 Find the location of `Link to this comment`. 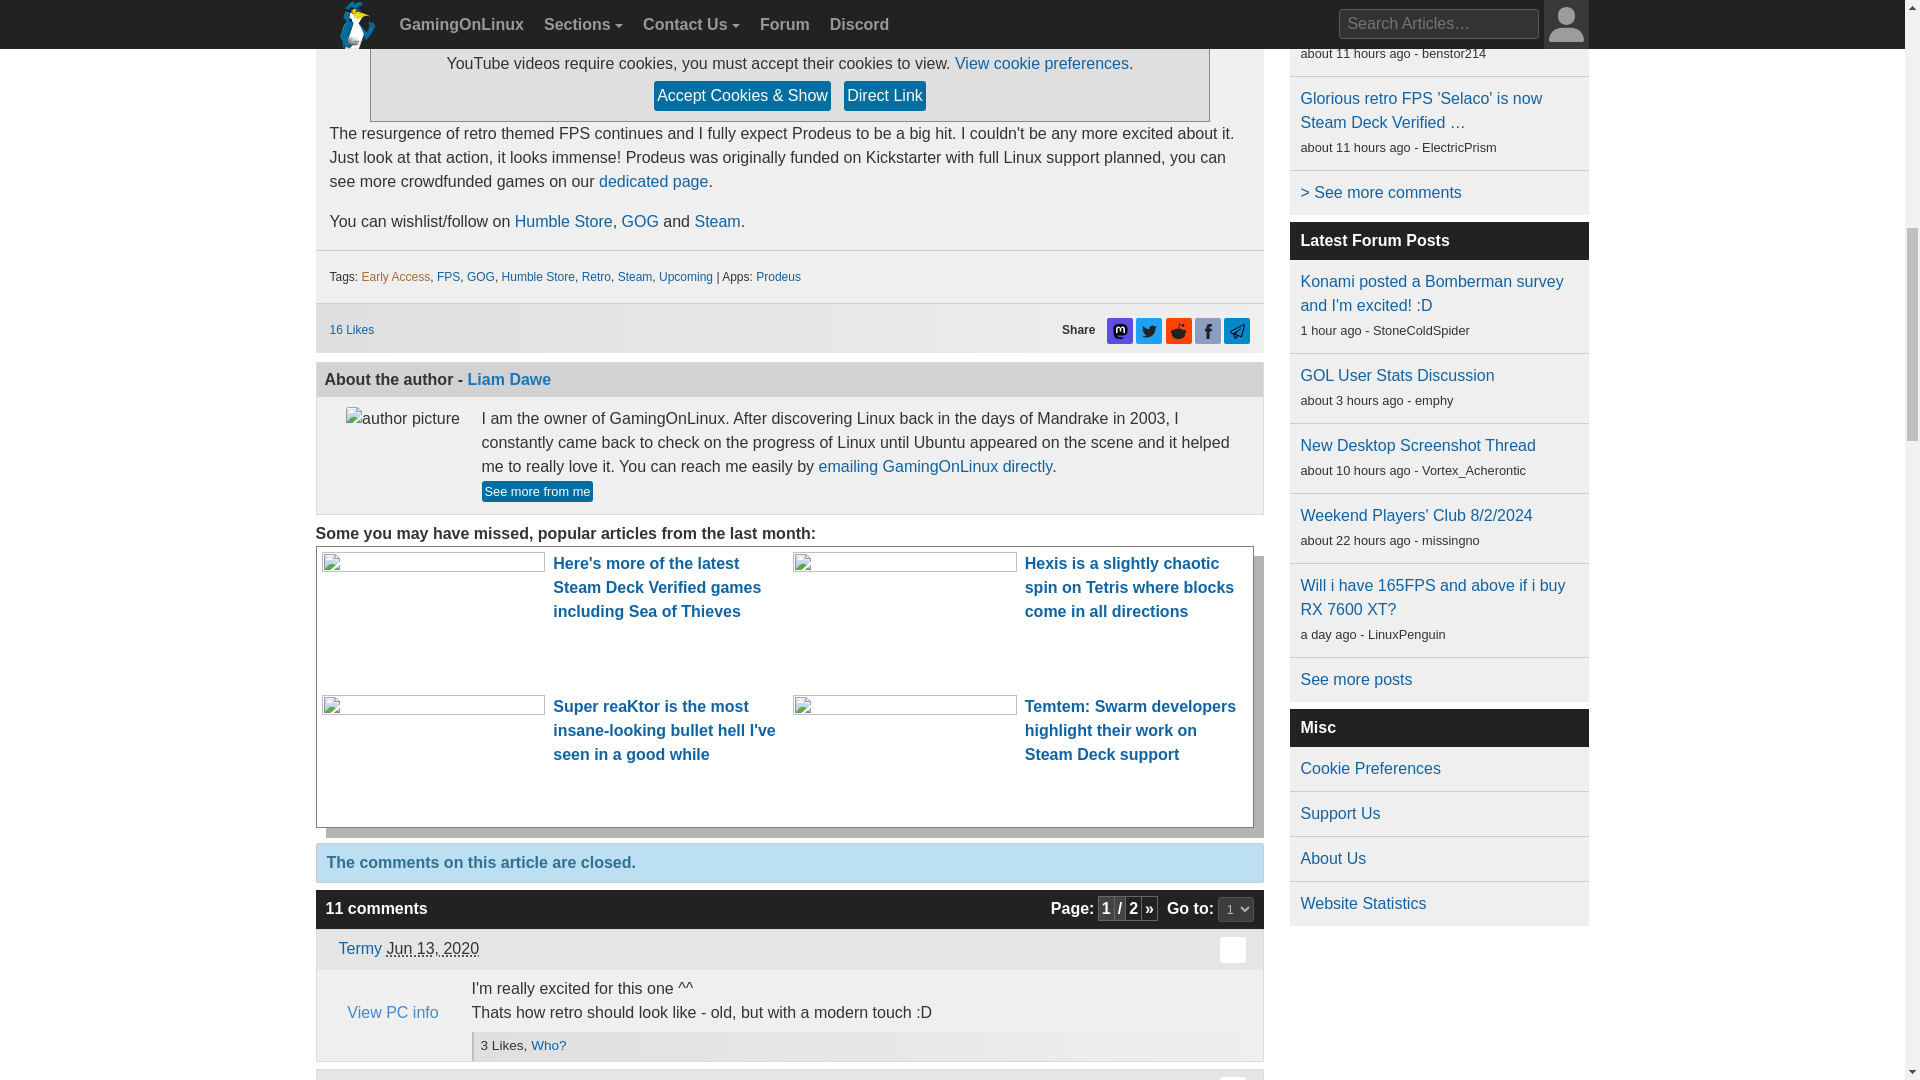

Link to this comment is located at coordinates (1232, 1078).